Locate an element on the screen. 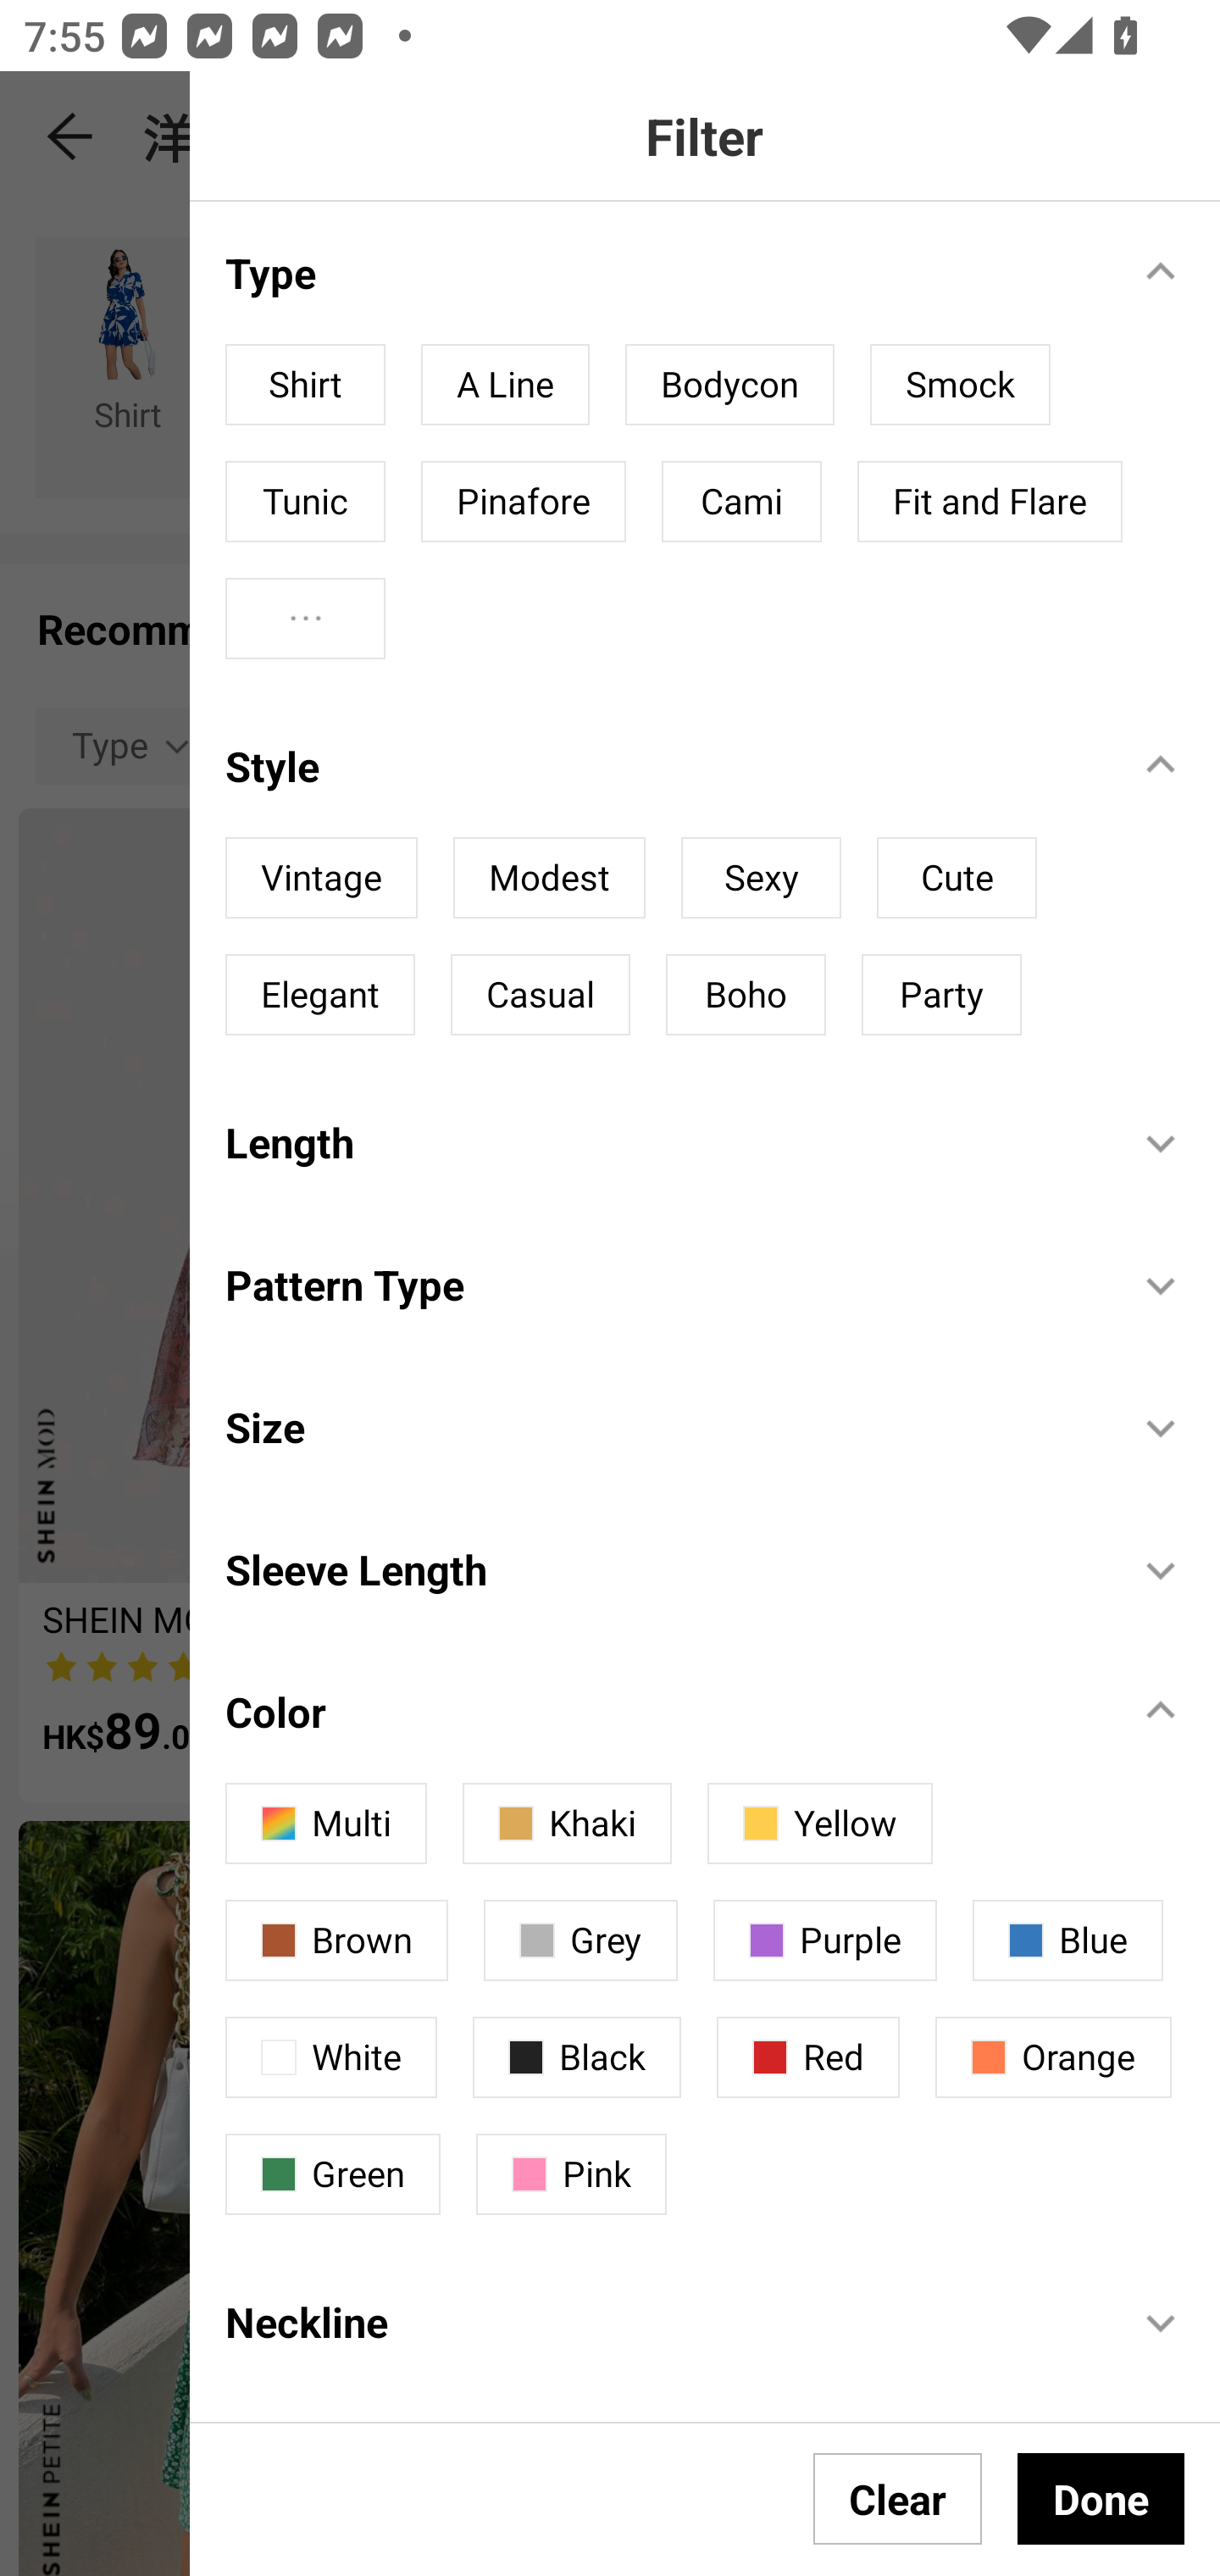 This screenshot has width=1220, height=2576. Khaki is located at coordinates (567, 1824).